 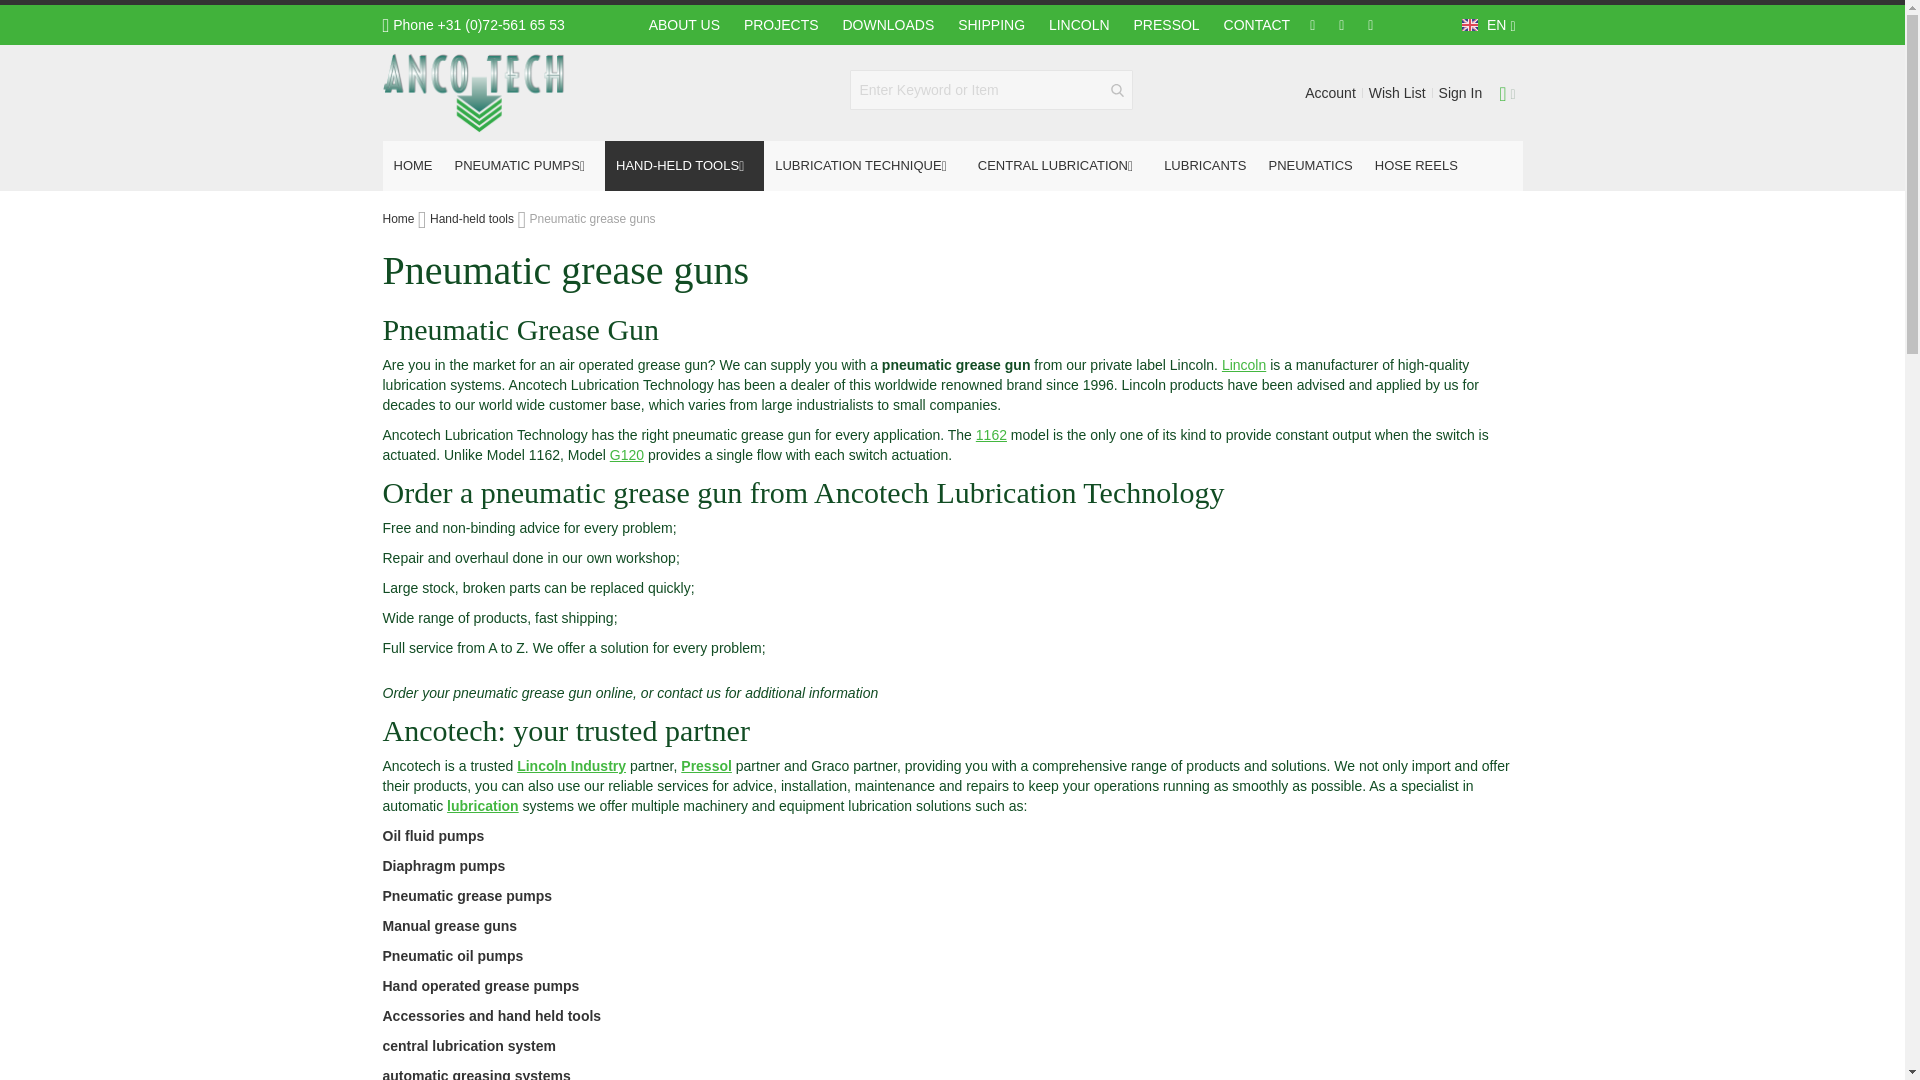 I want to click on LINCOLN, so click(x=1078, y=24).